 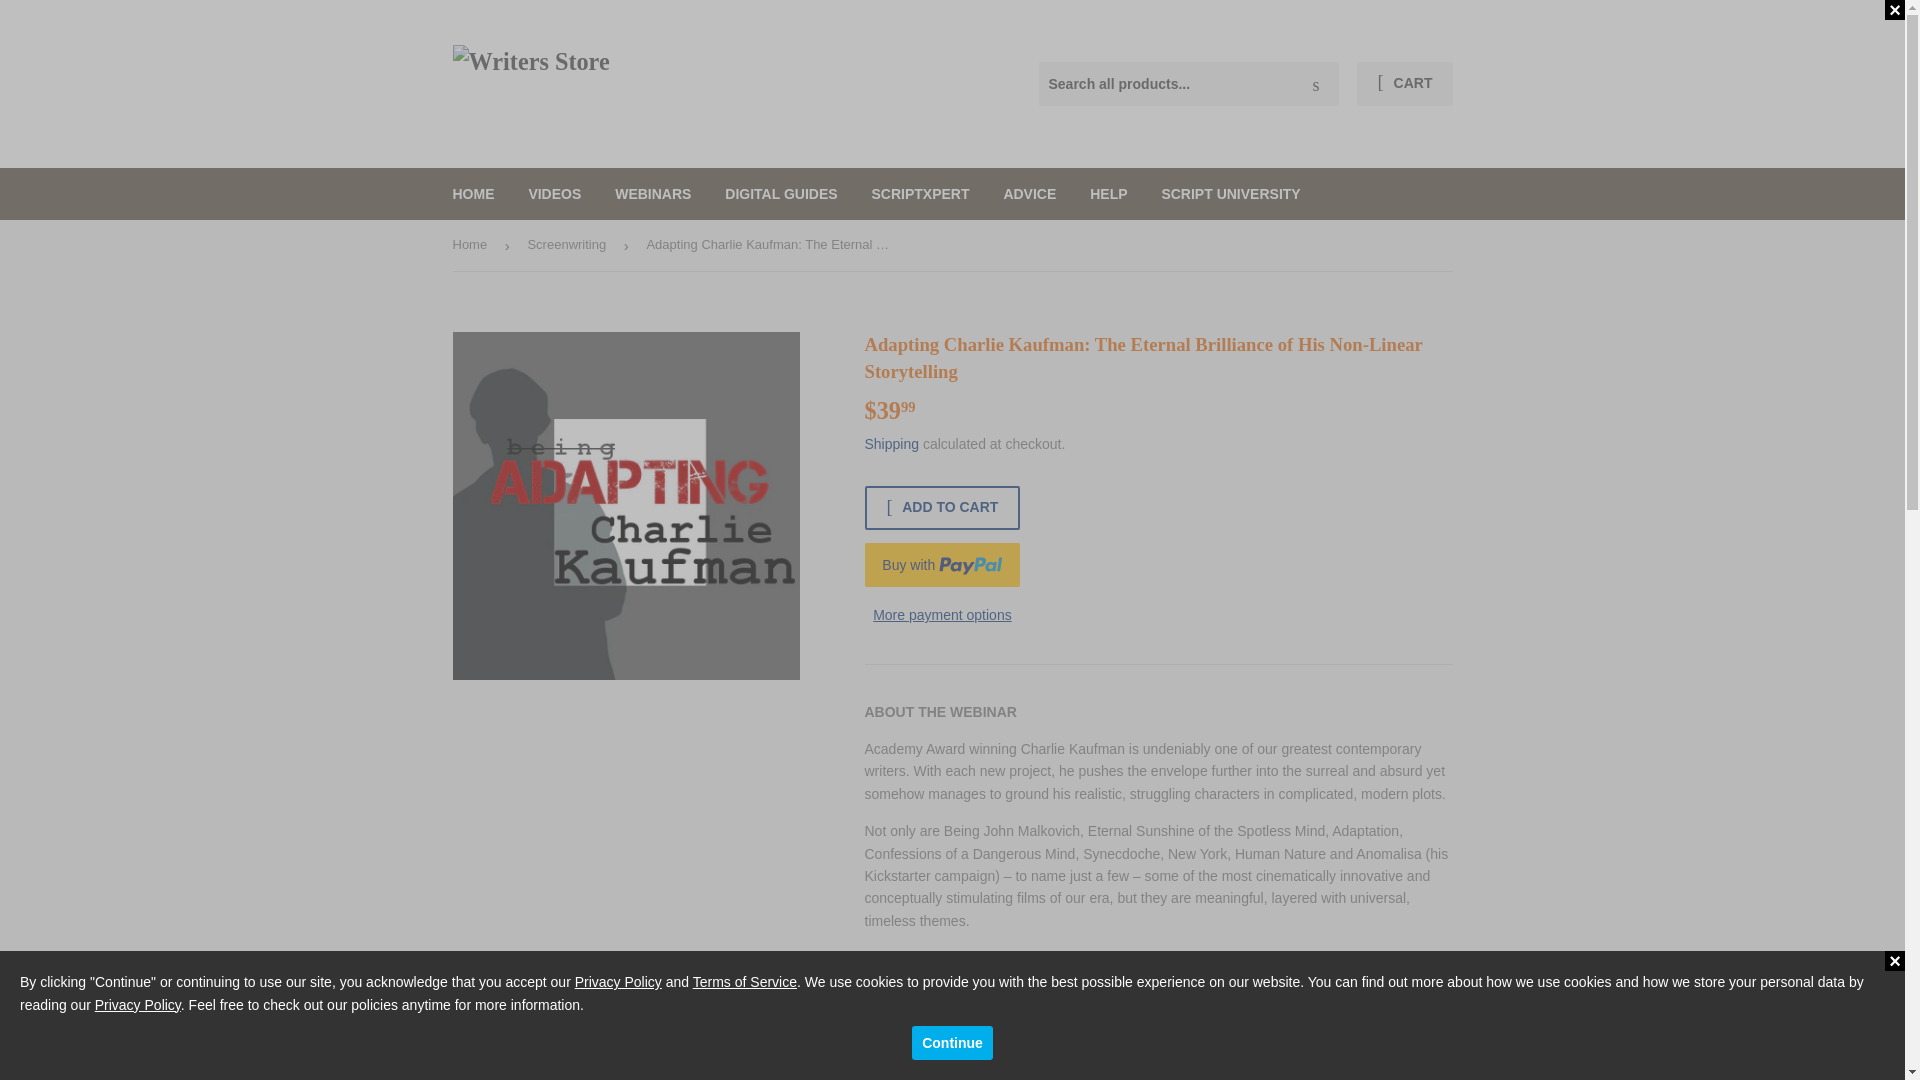 I want to click on ADD TO CART, so click(x=942, y=508).